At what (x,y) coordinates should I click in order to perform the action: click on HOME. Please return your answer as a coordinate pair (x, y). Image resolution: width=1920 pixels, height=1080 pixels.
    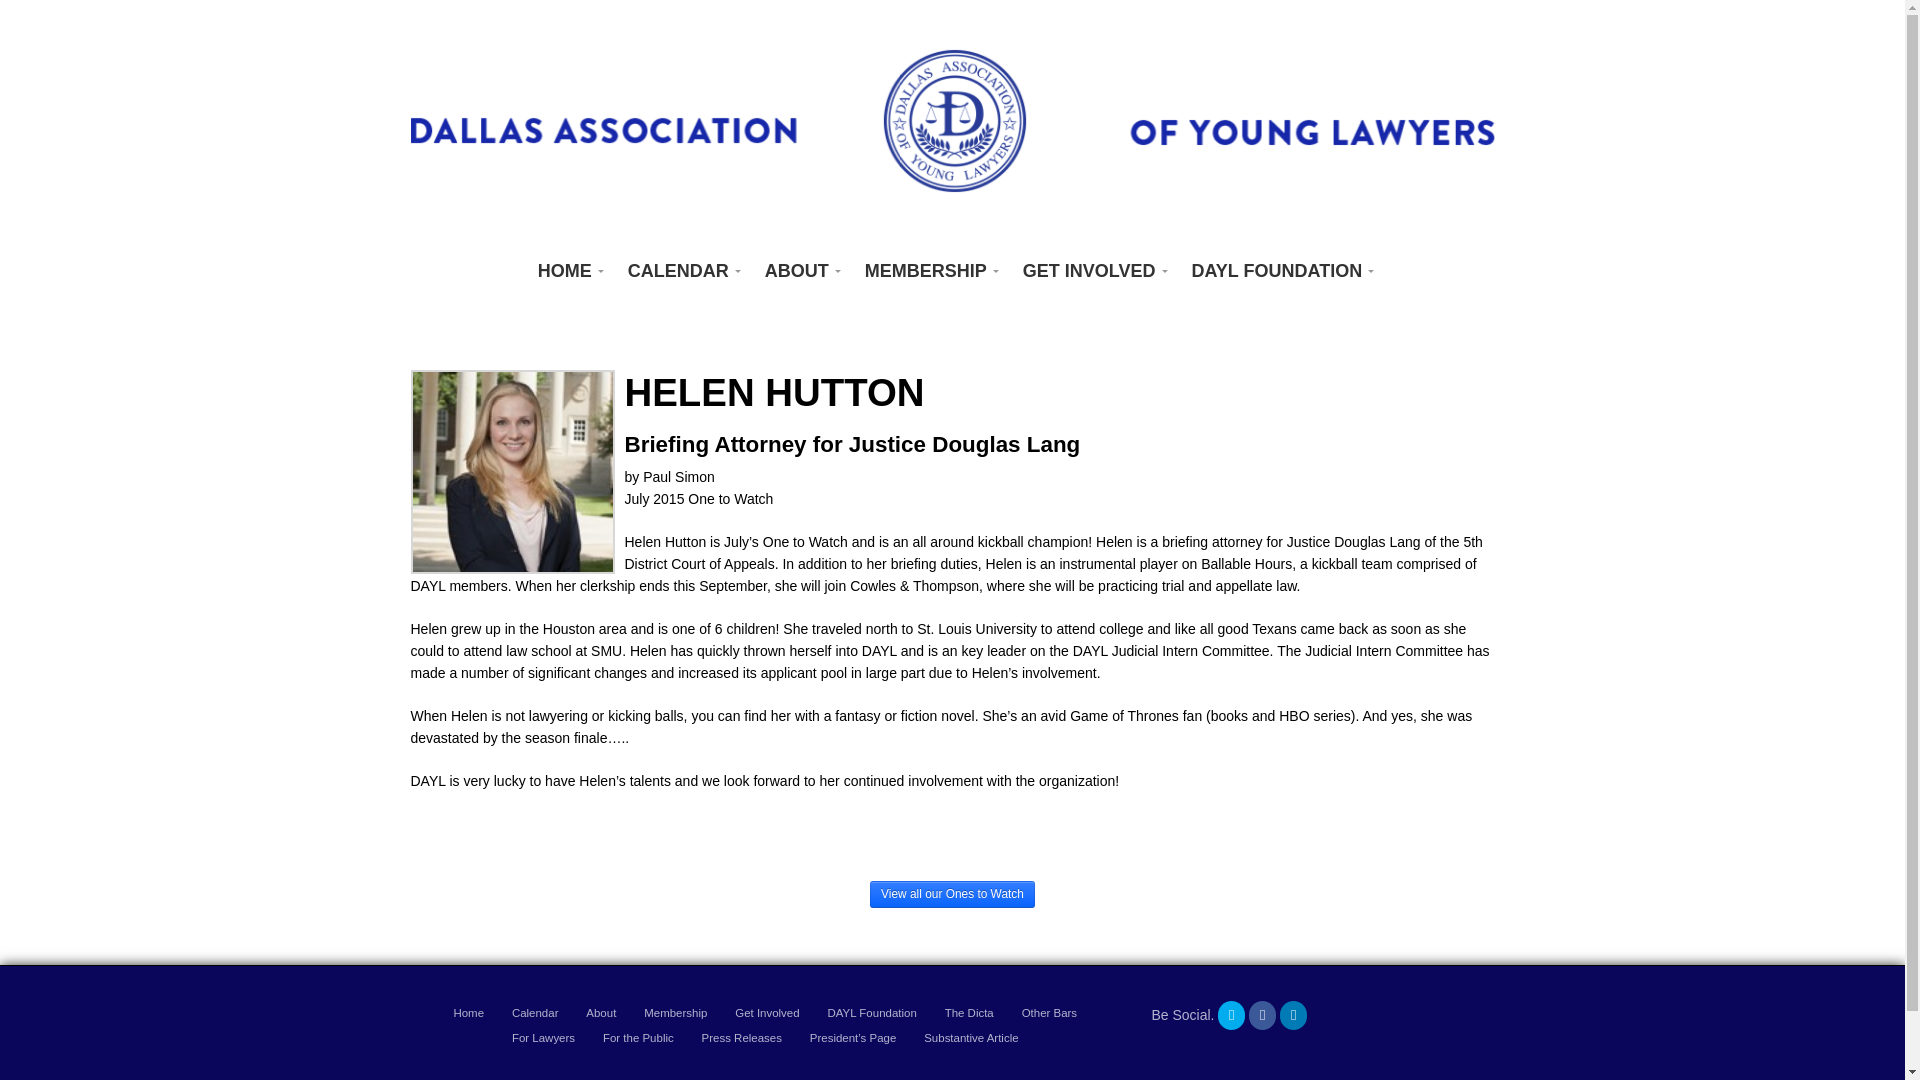
    Looking at the image, I should click on (567, 271).